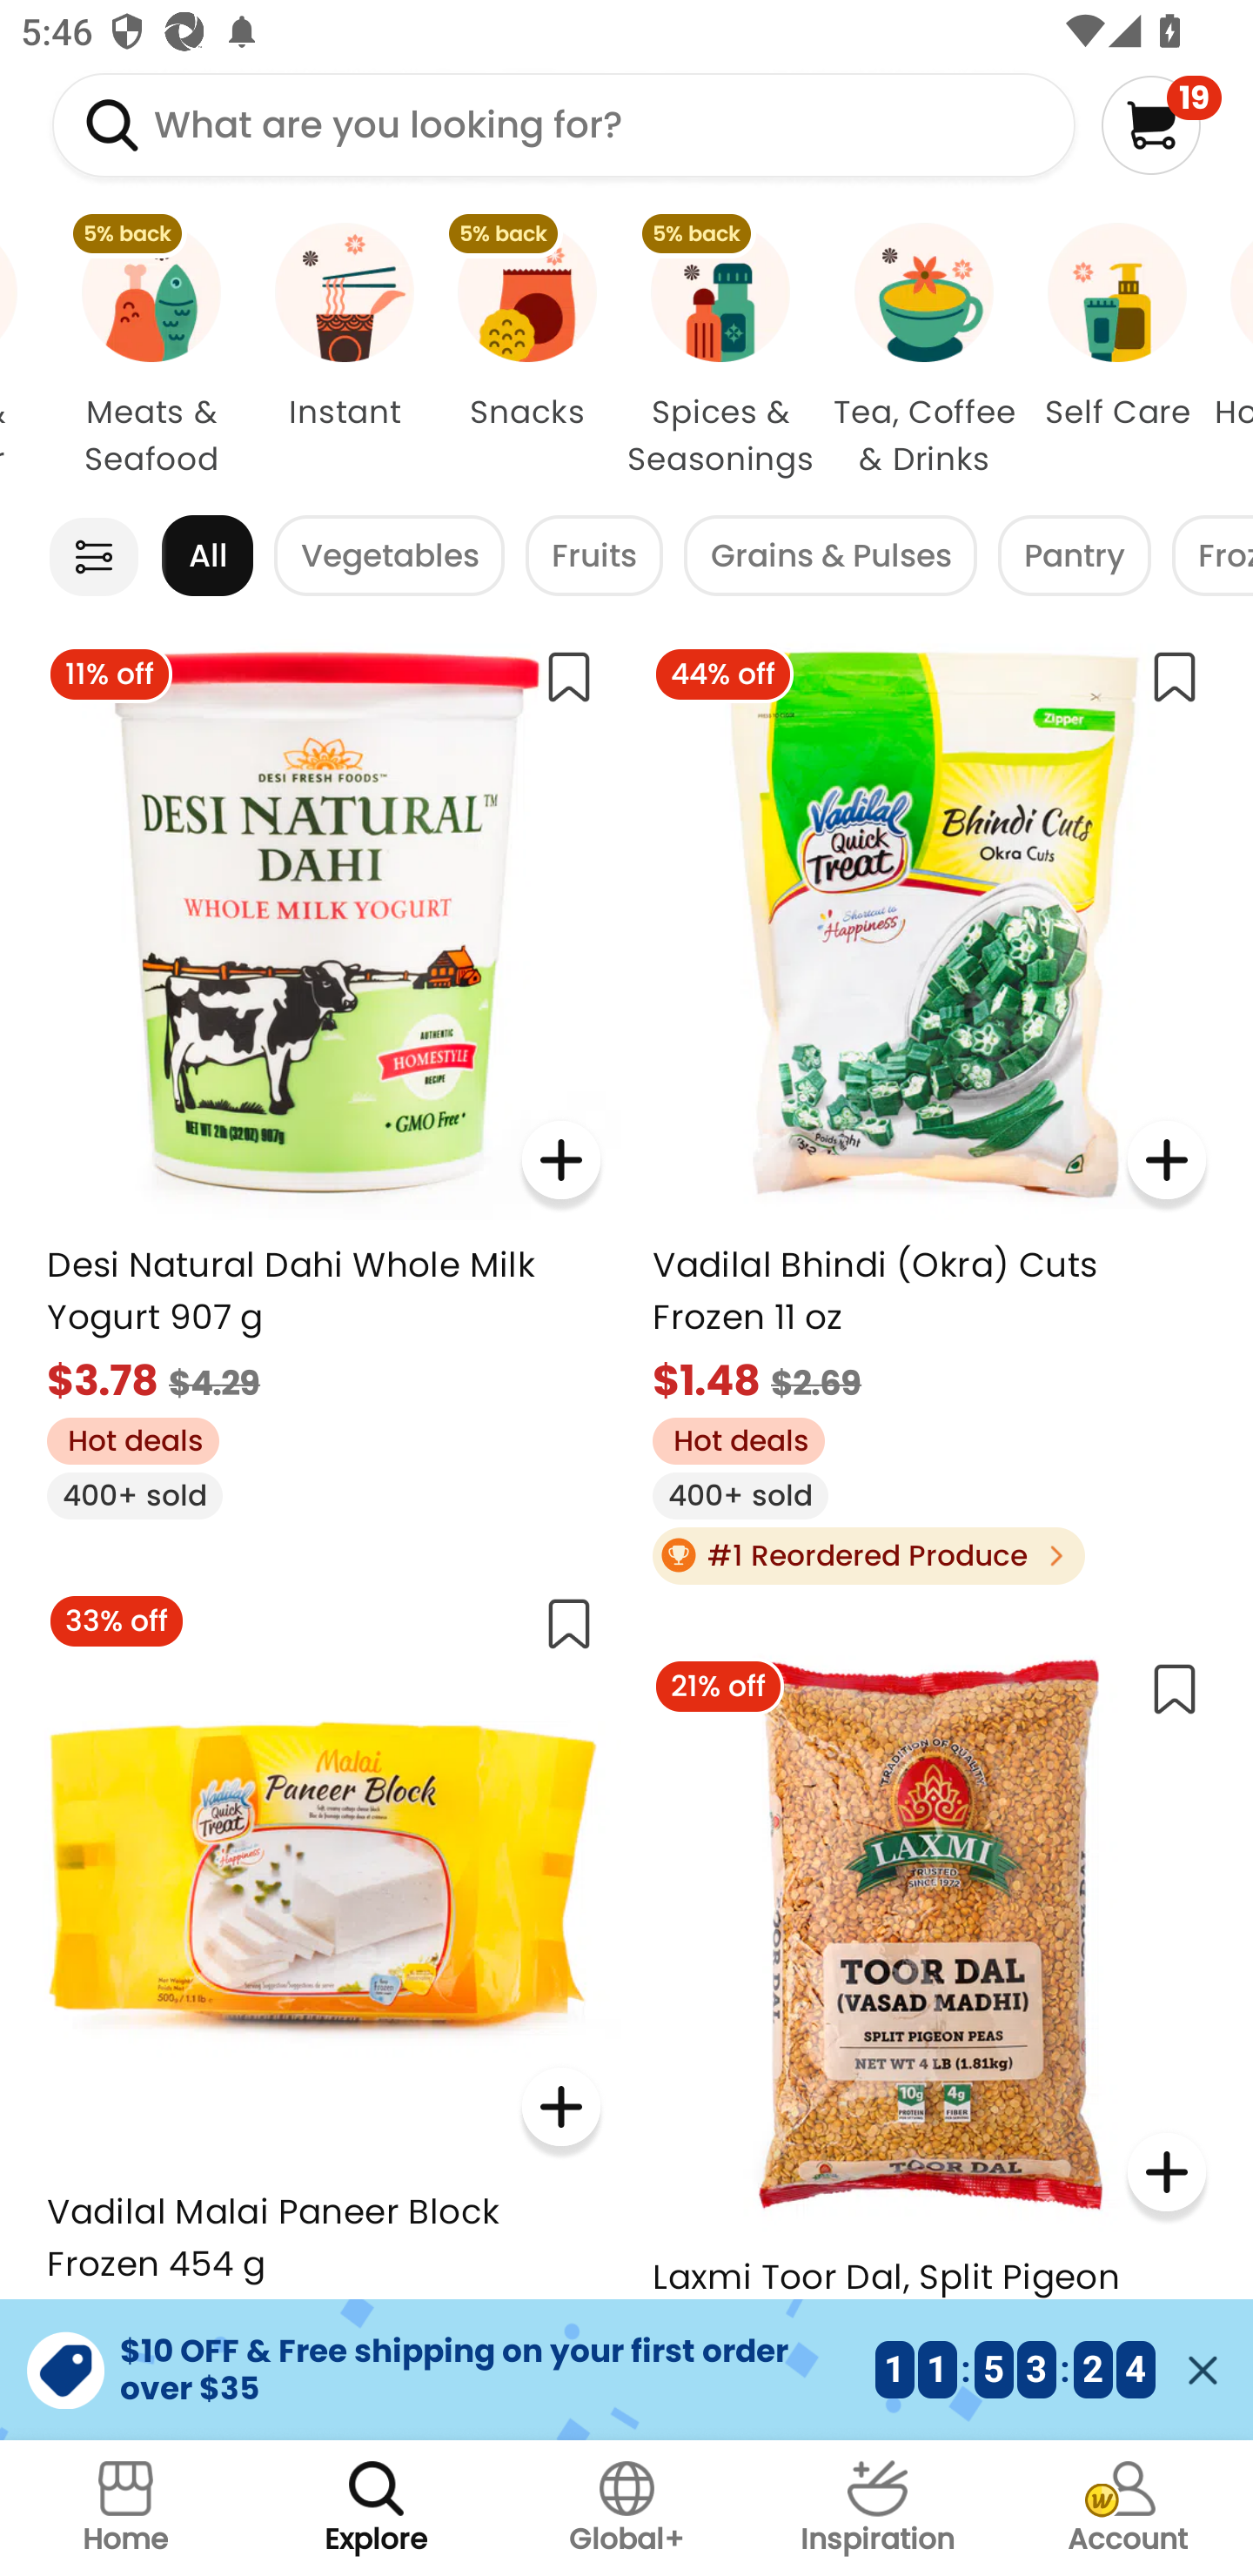 This screenshot has width=1253, height=2576. What do you see at coordinates (345, 352) in the screenshot?
I see `Instant` at bounding box center [345, 352].